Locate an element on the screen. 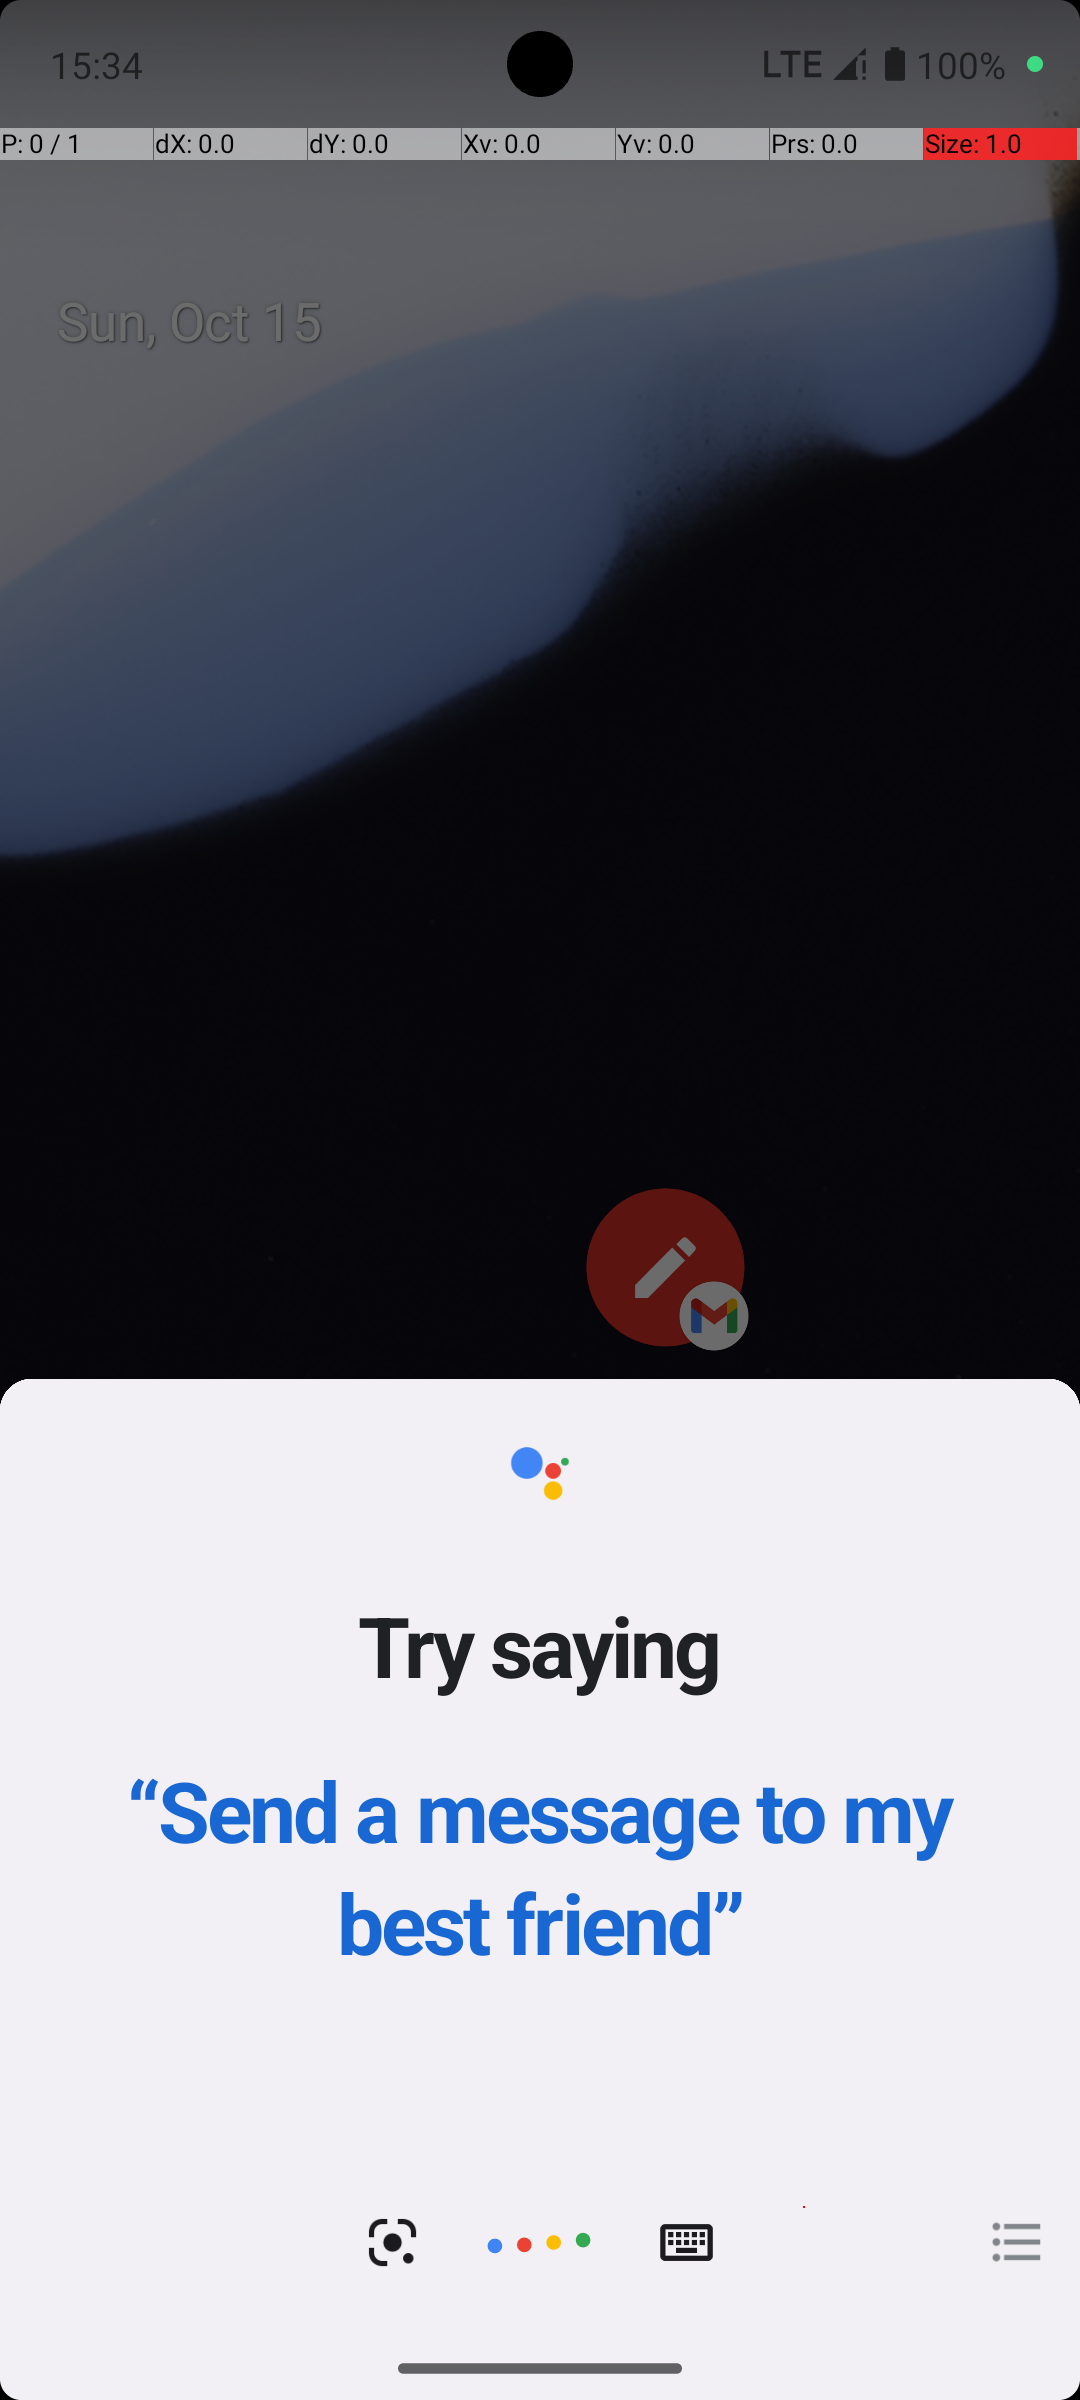 The image size is (1080, 2400). Open explore page is located at coordinates (1017, 2242).